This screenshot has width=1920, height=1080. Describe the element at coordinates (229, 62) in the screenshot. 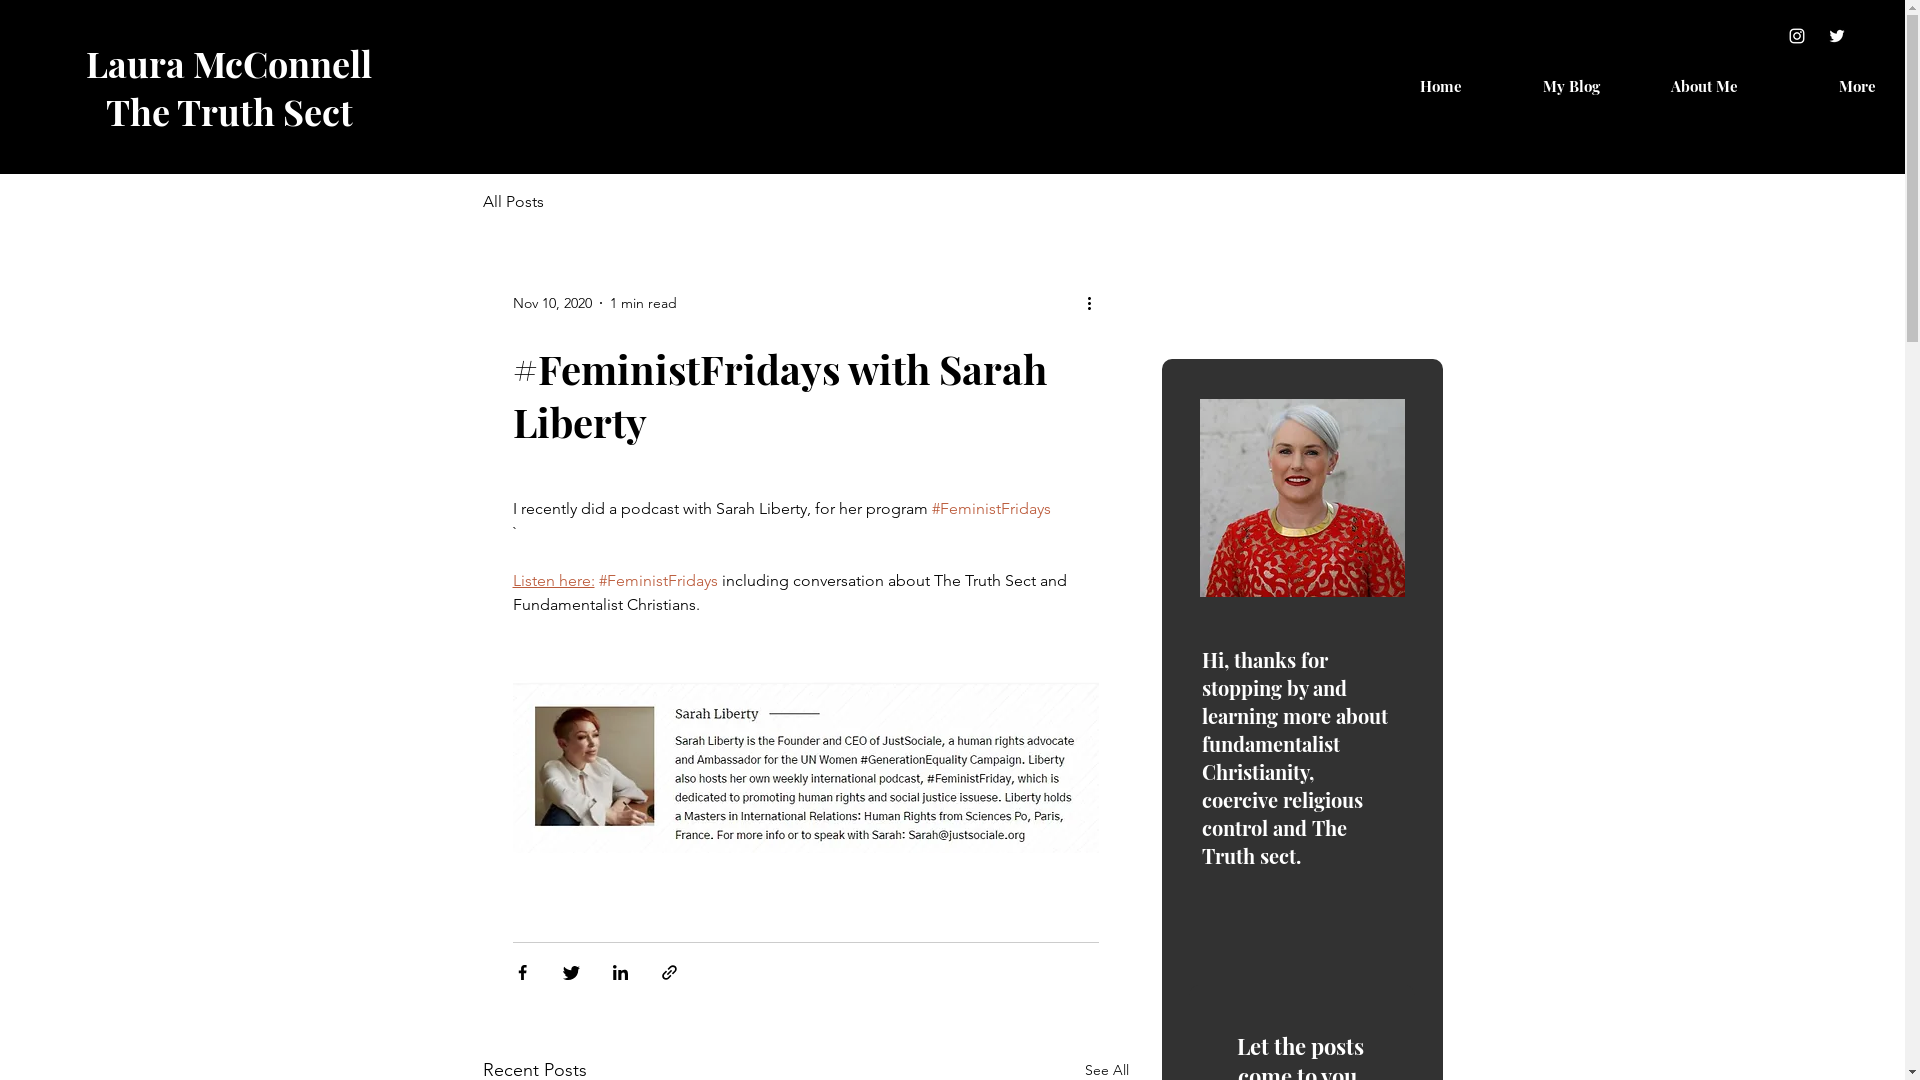

I see `Laura McConnell` at that location.